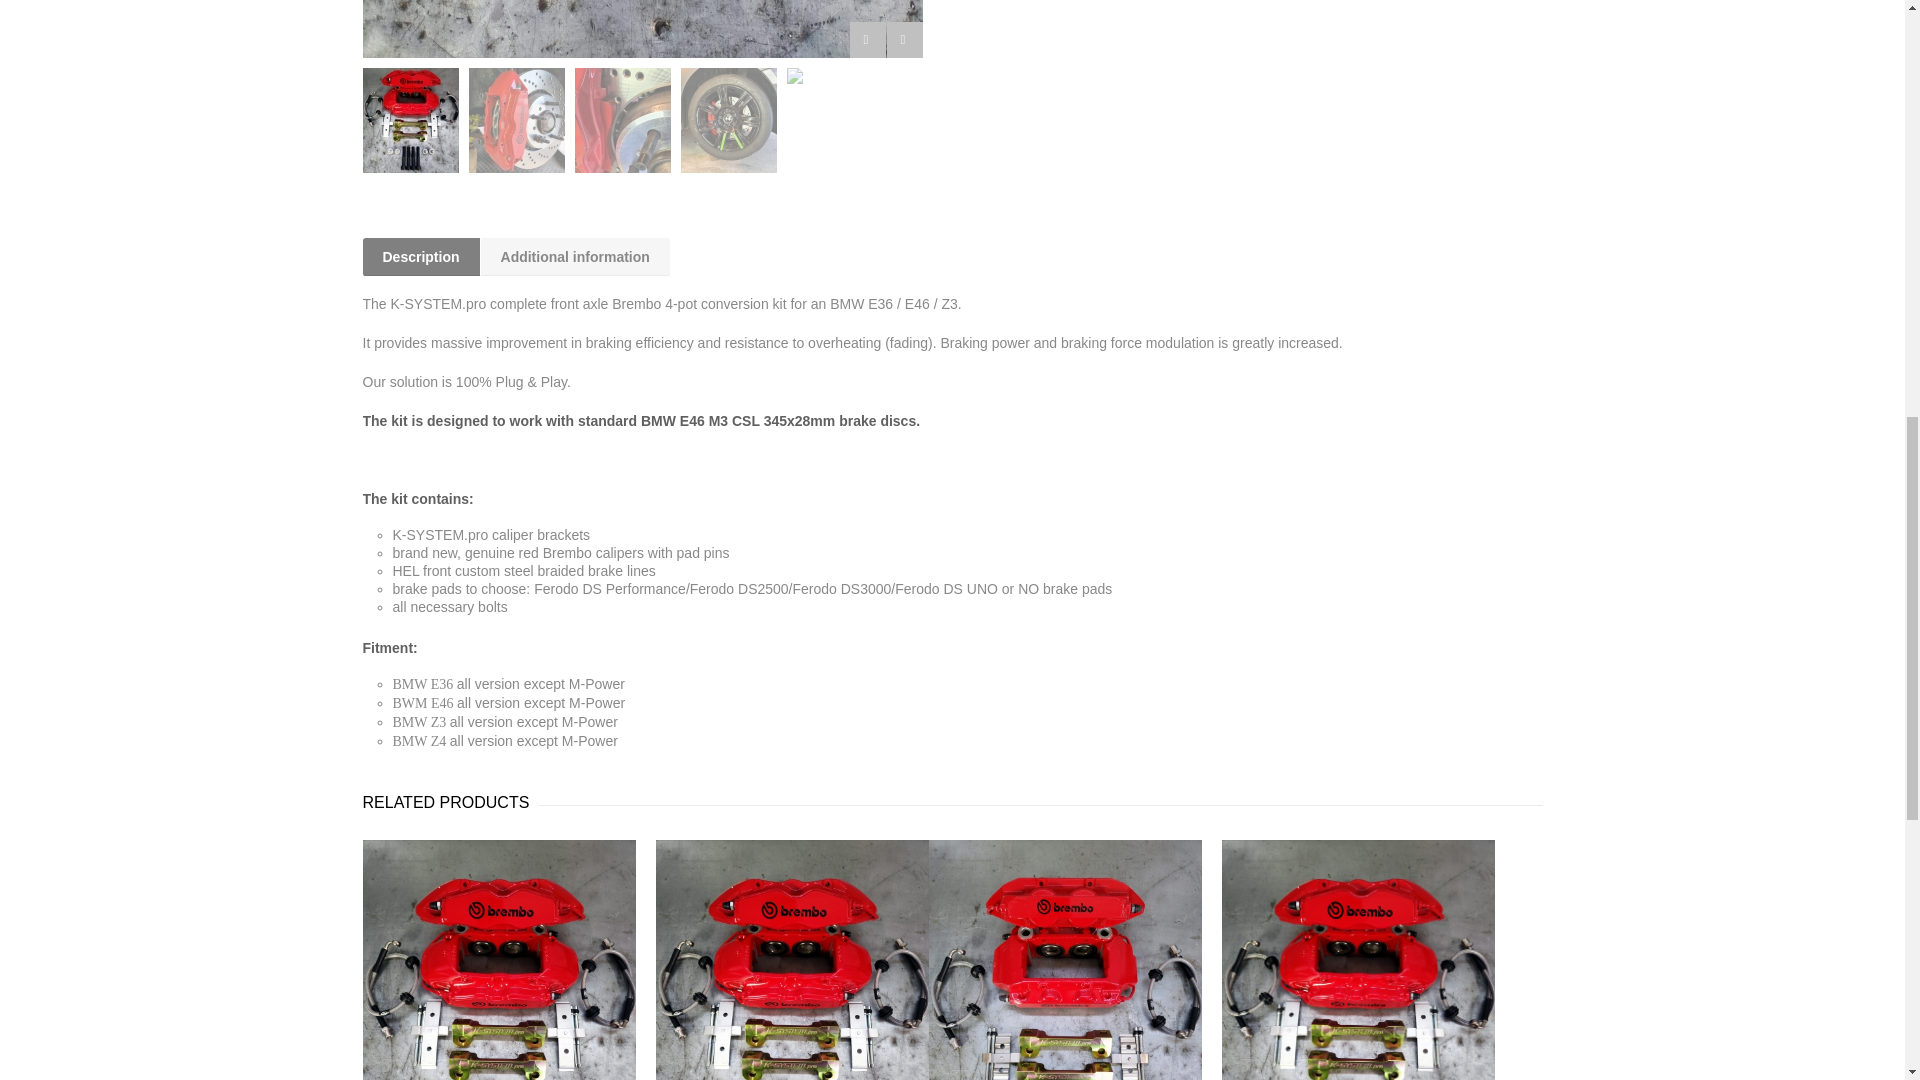 Image resolution: width=1920 pixels, height=1080 pixels. What do you see at coordinates (642, 29) in the screenshot?
I see `IMG20211215134731` at bounding box center [642, 29].